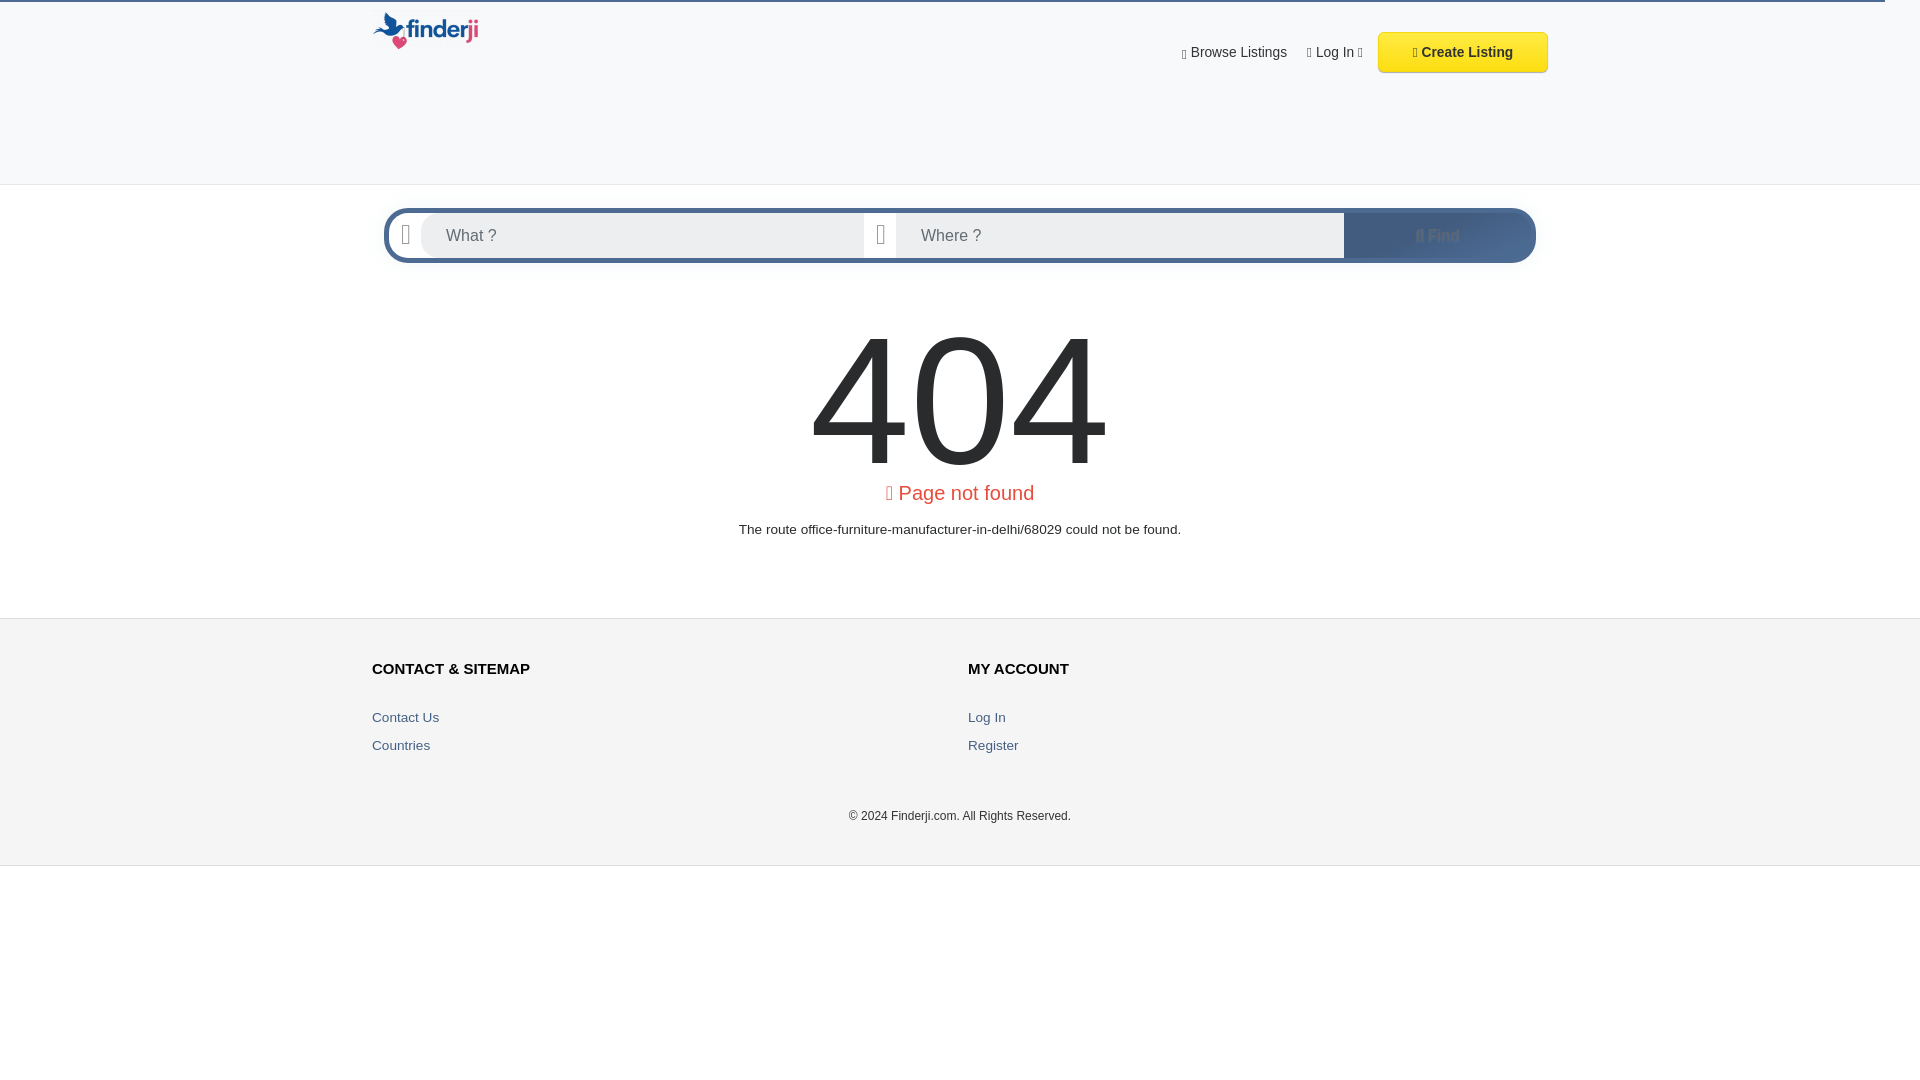 The width and height of the screenshot is (1920, 1080). What do you see at coordinates (993, 744) in the screenshot?
I see `Register` at bounding box center [993, 744].